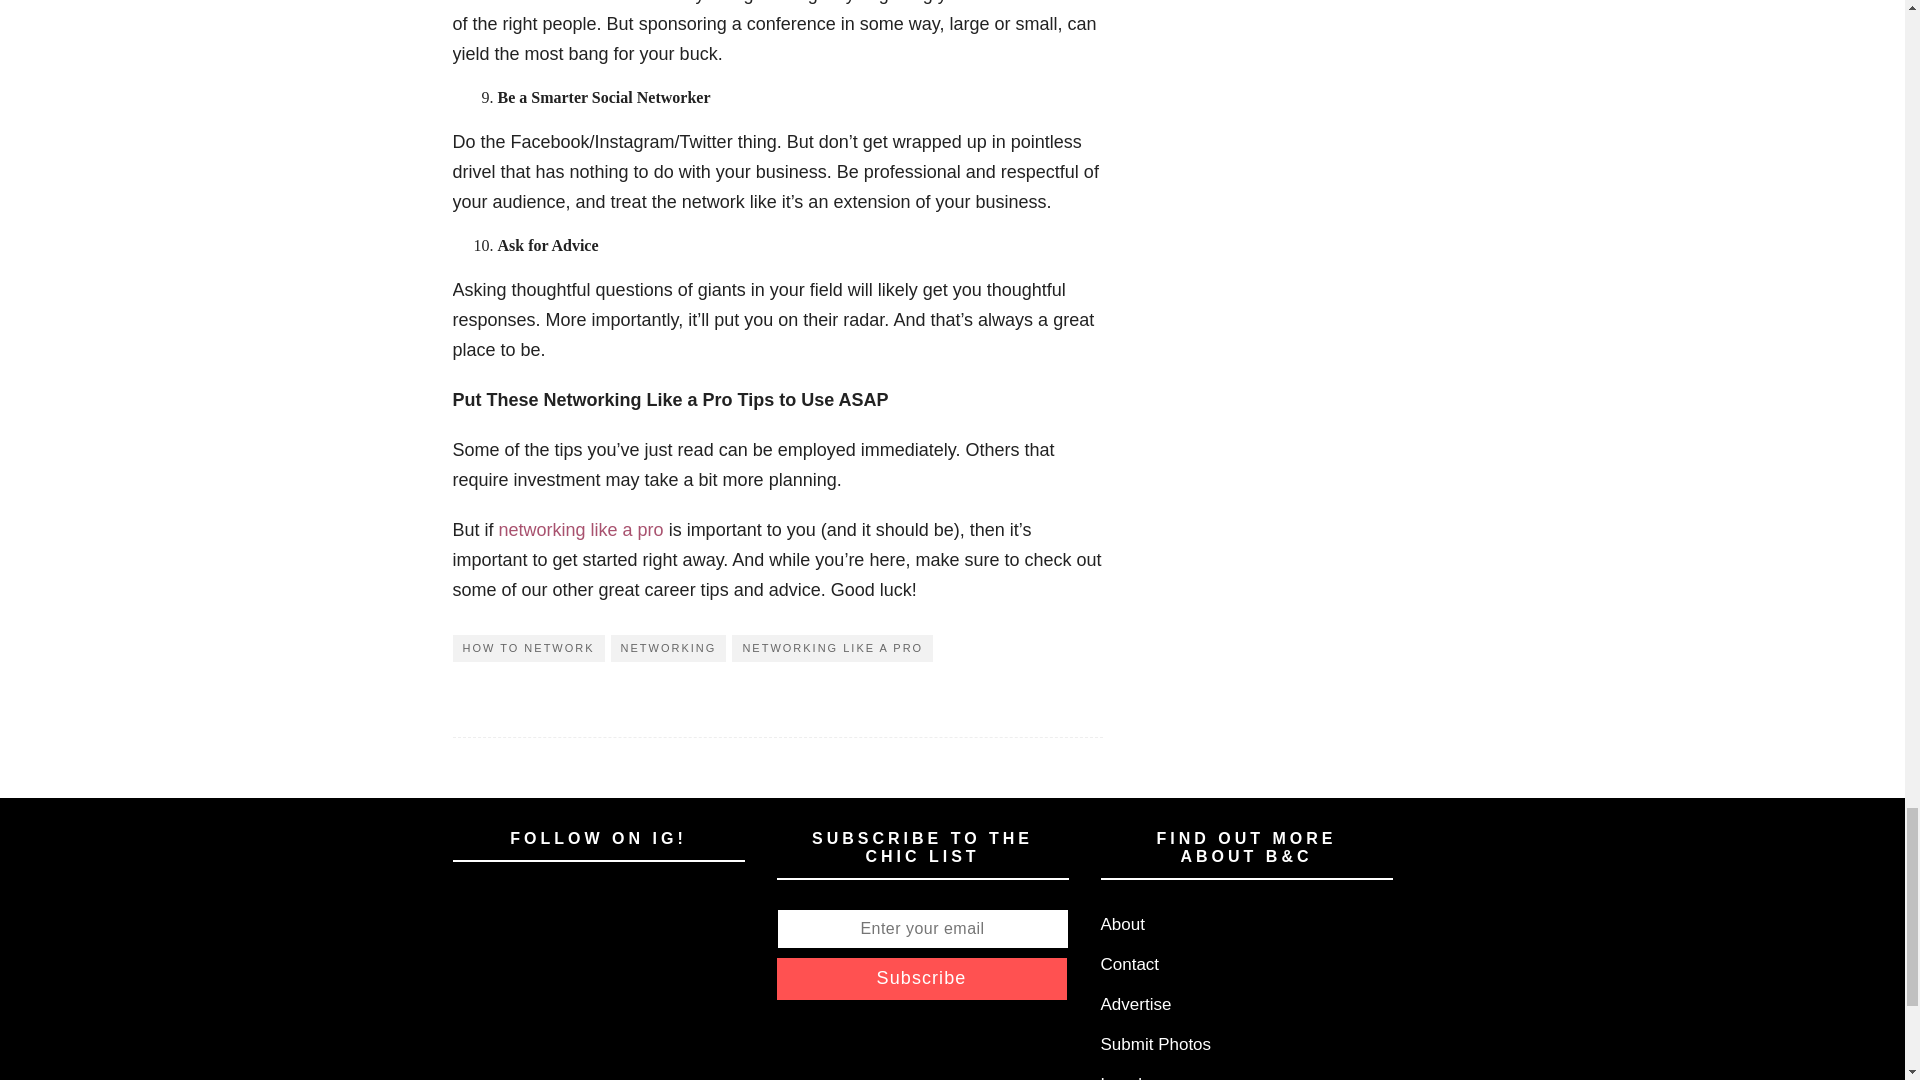 The height and width of the screenshot is (1080, 1920). What do you see at coordinates (528, 648) in the screenshot?
I see `HOW TO NETWORK` at bounding box center [528, 648].